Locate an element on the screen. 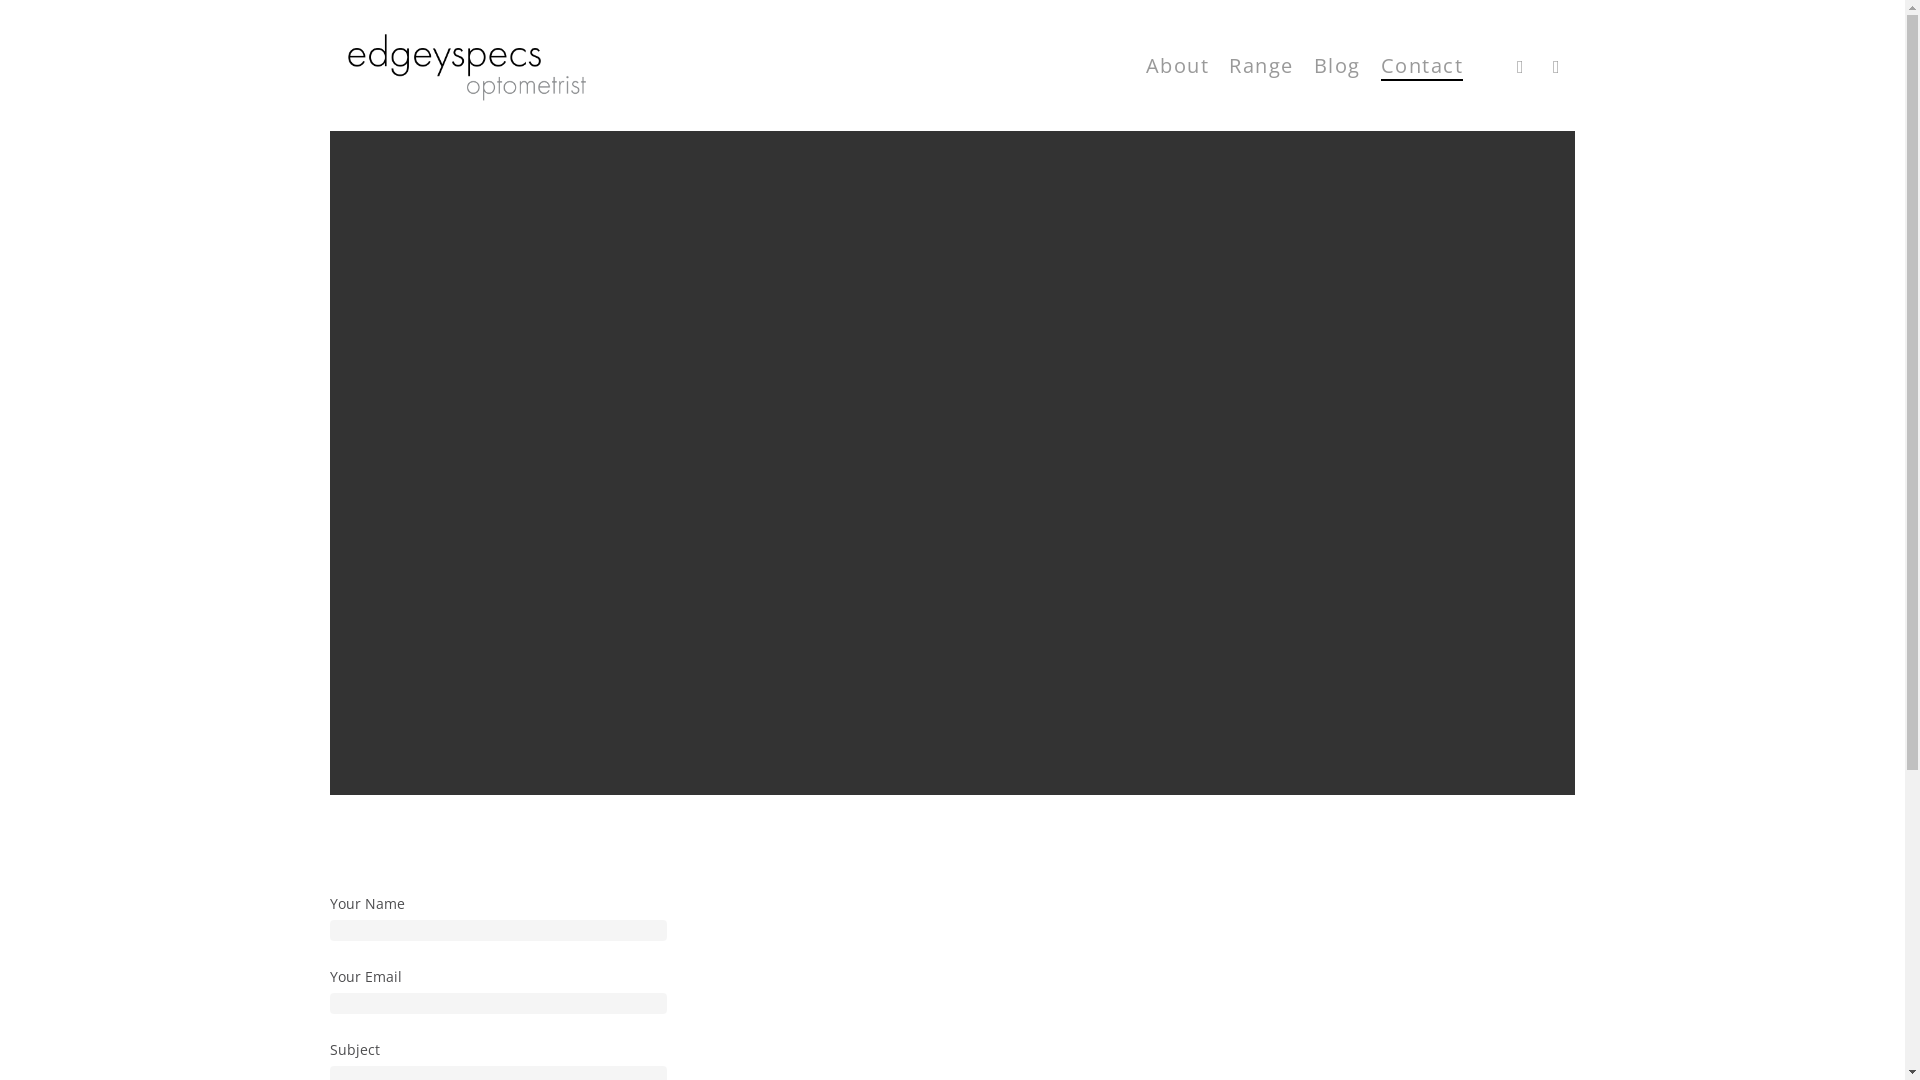 Image resolution: width=1920 pixels, height=1080 pixels. Blog is located at coordinates (1338, 65).